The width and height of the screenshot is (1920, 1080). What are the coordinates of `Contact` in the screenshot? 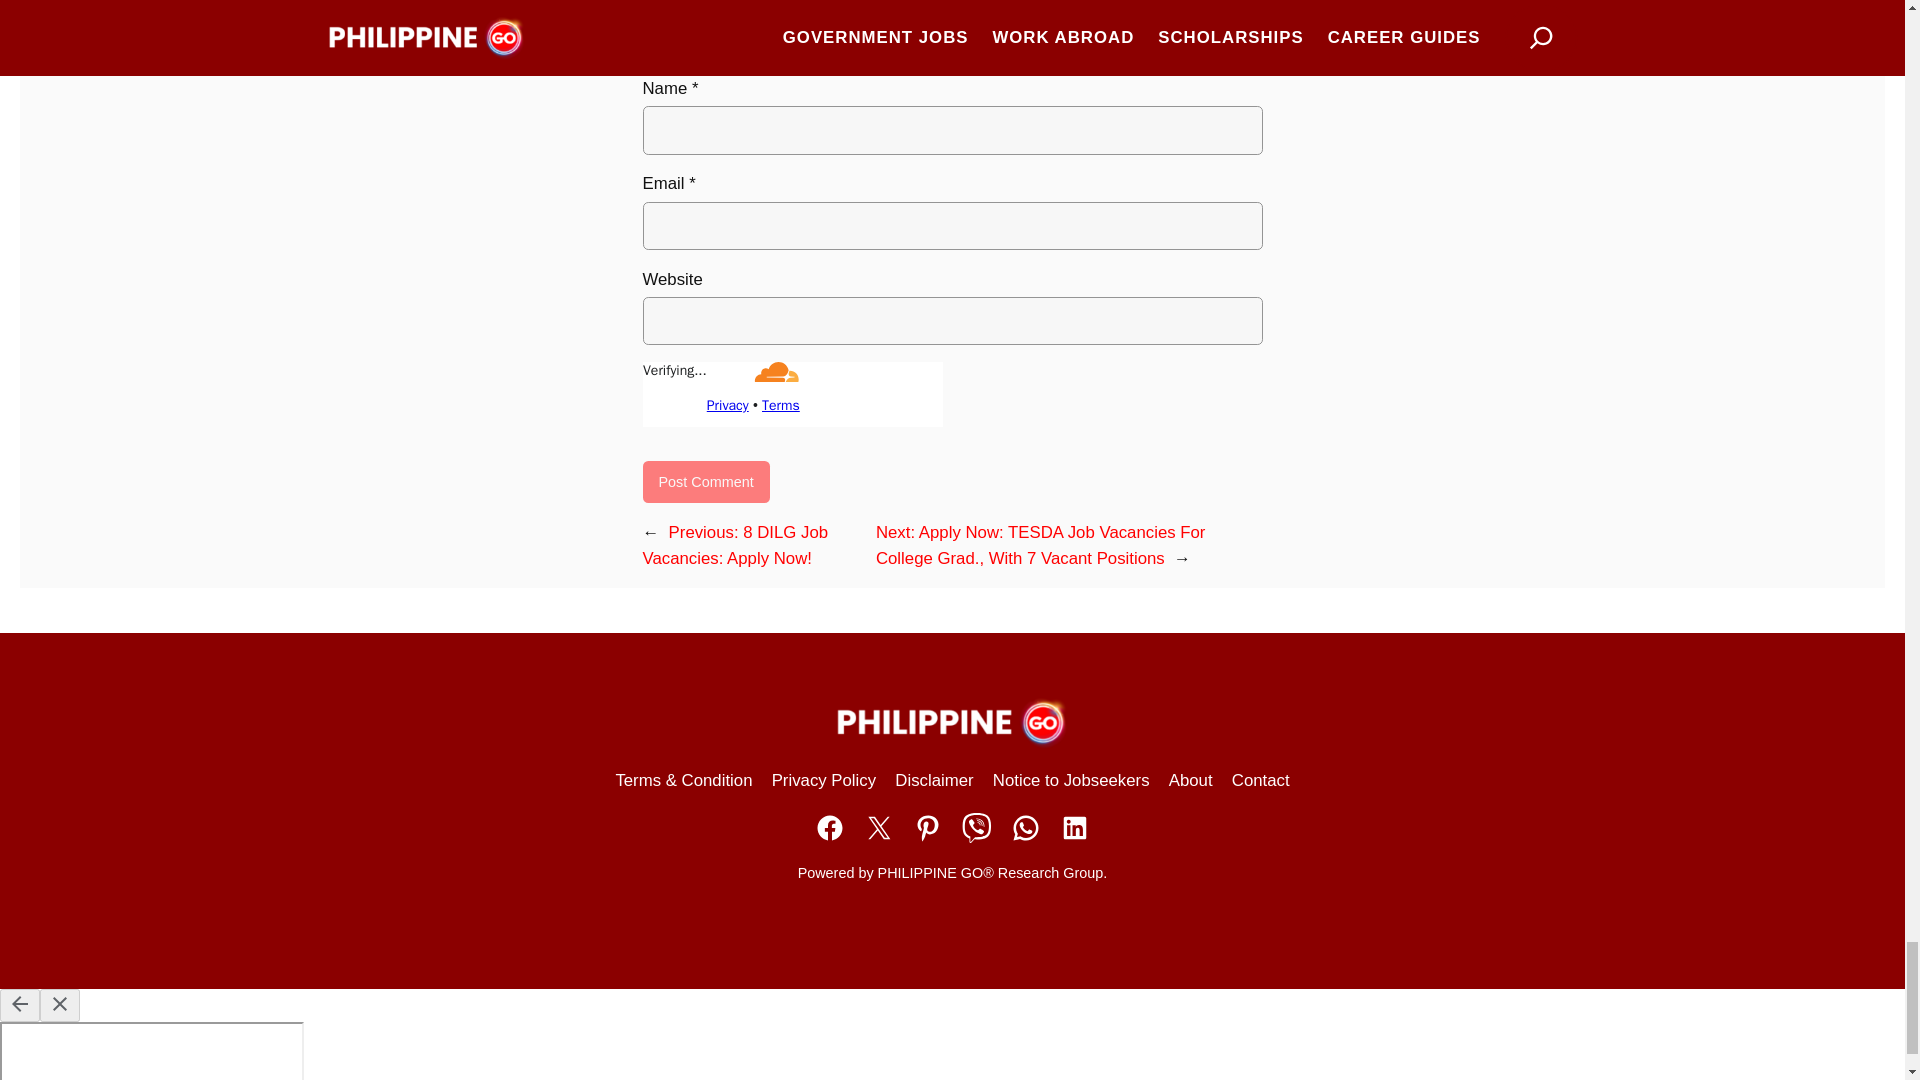 It's located at (1261, 780).